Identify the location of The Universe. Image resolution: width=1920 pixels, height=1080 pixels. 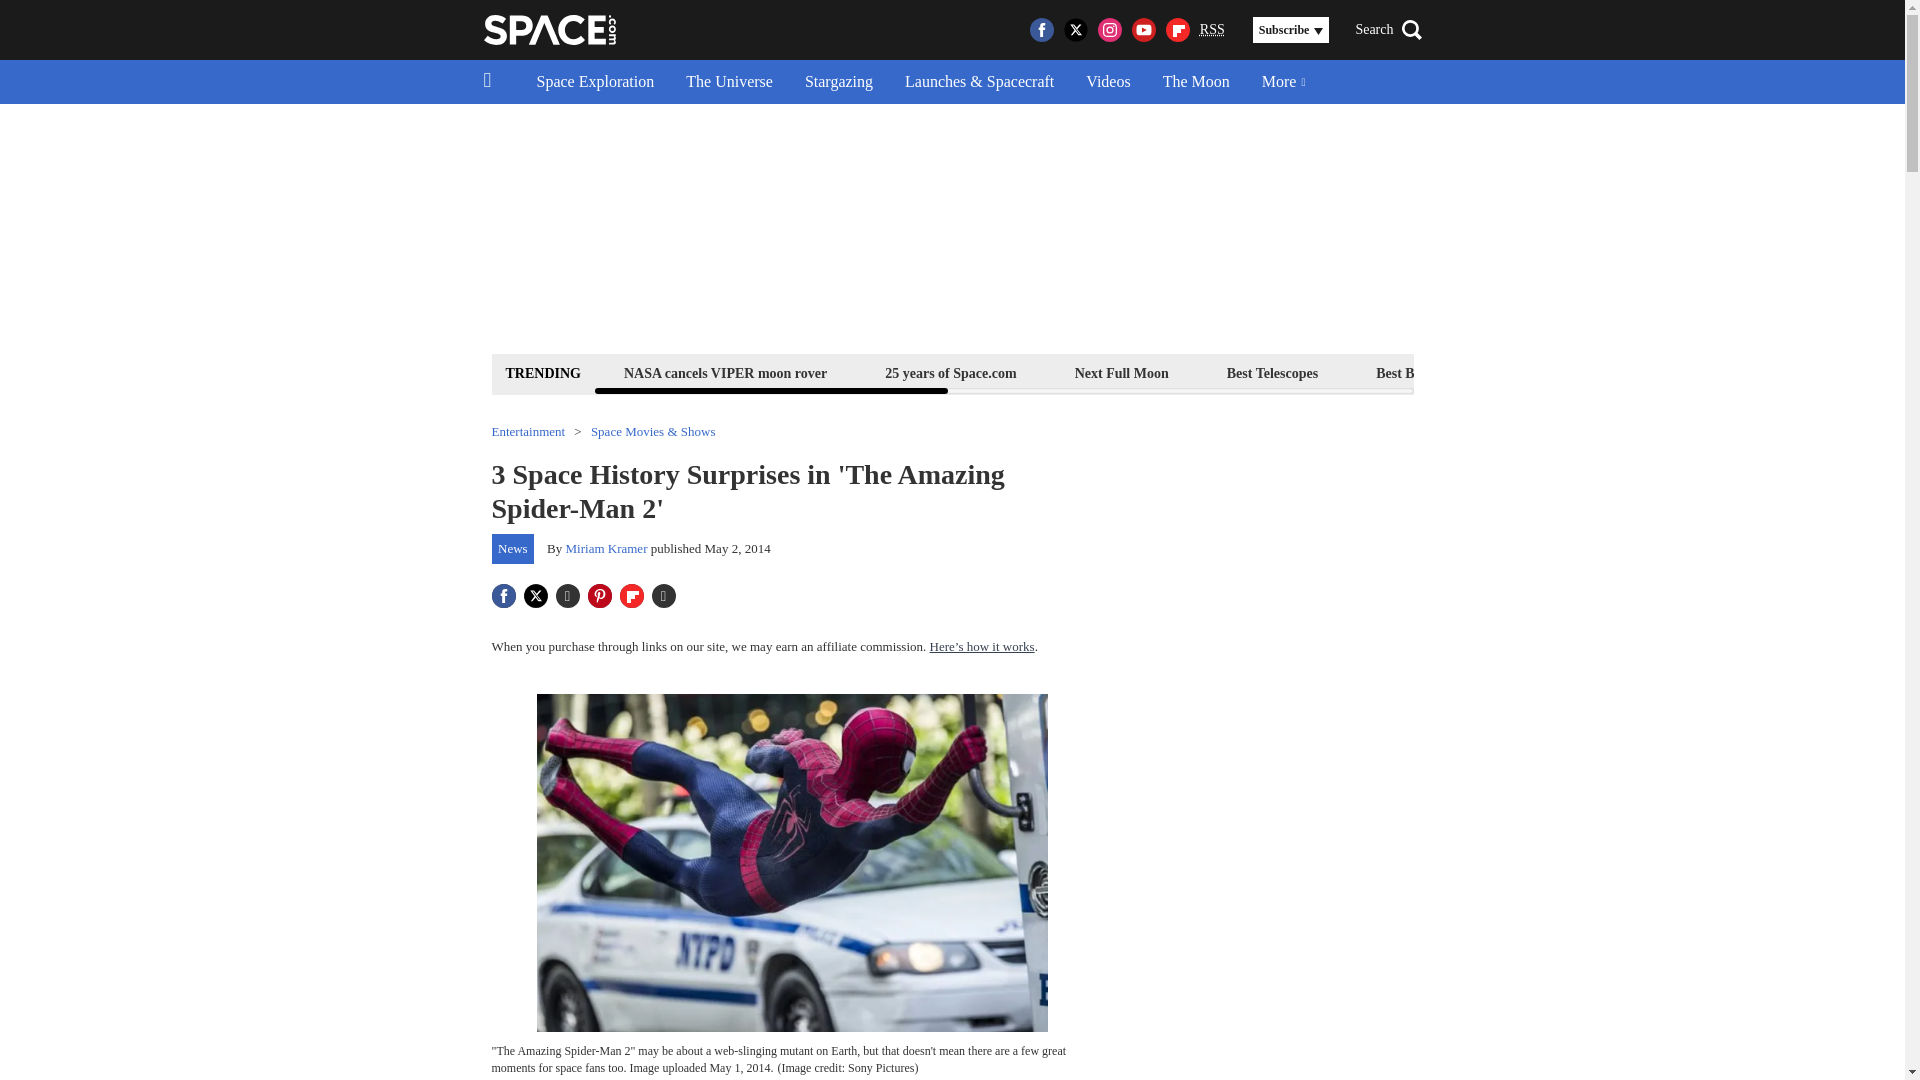
(730, 82).